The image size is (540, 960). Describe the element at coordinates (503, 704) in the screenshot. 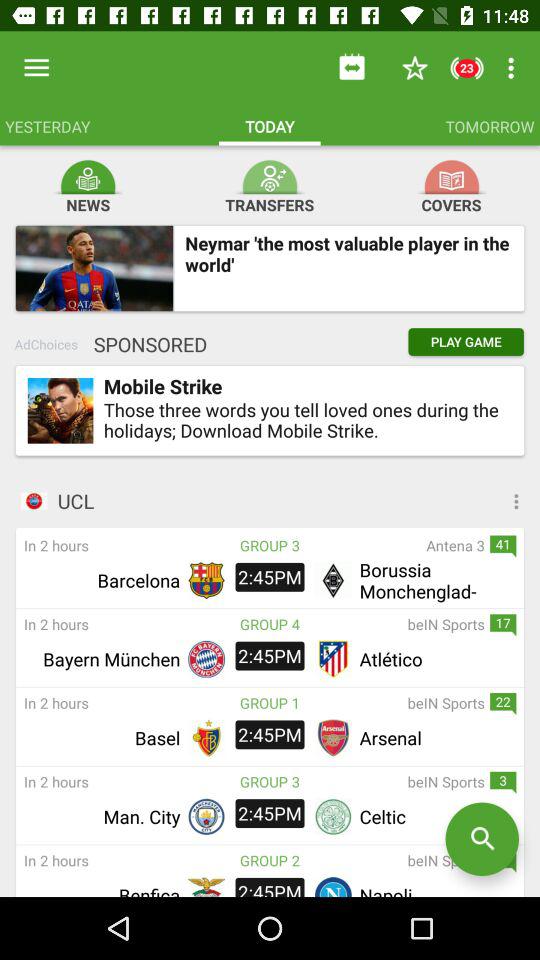

I see `jump until the 22 item` at that location.